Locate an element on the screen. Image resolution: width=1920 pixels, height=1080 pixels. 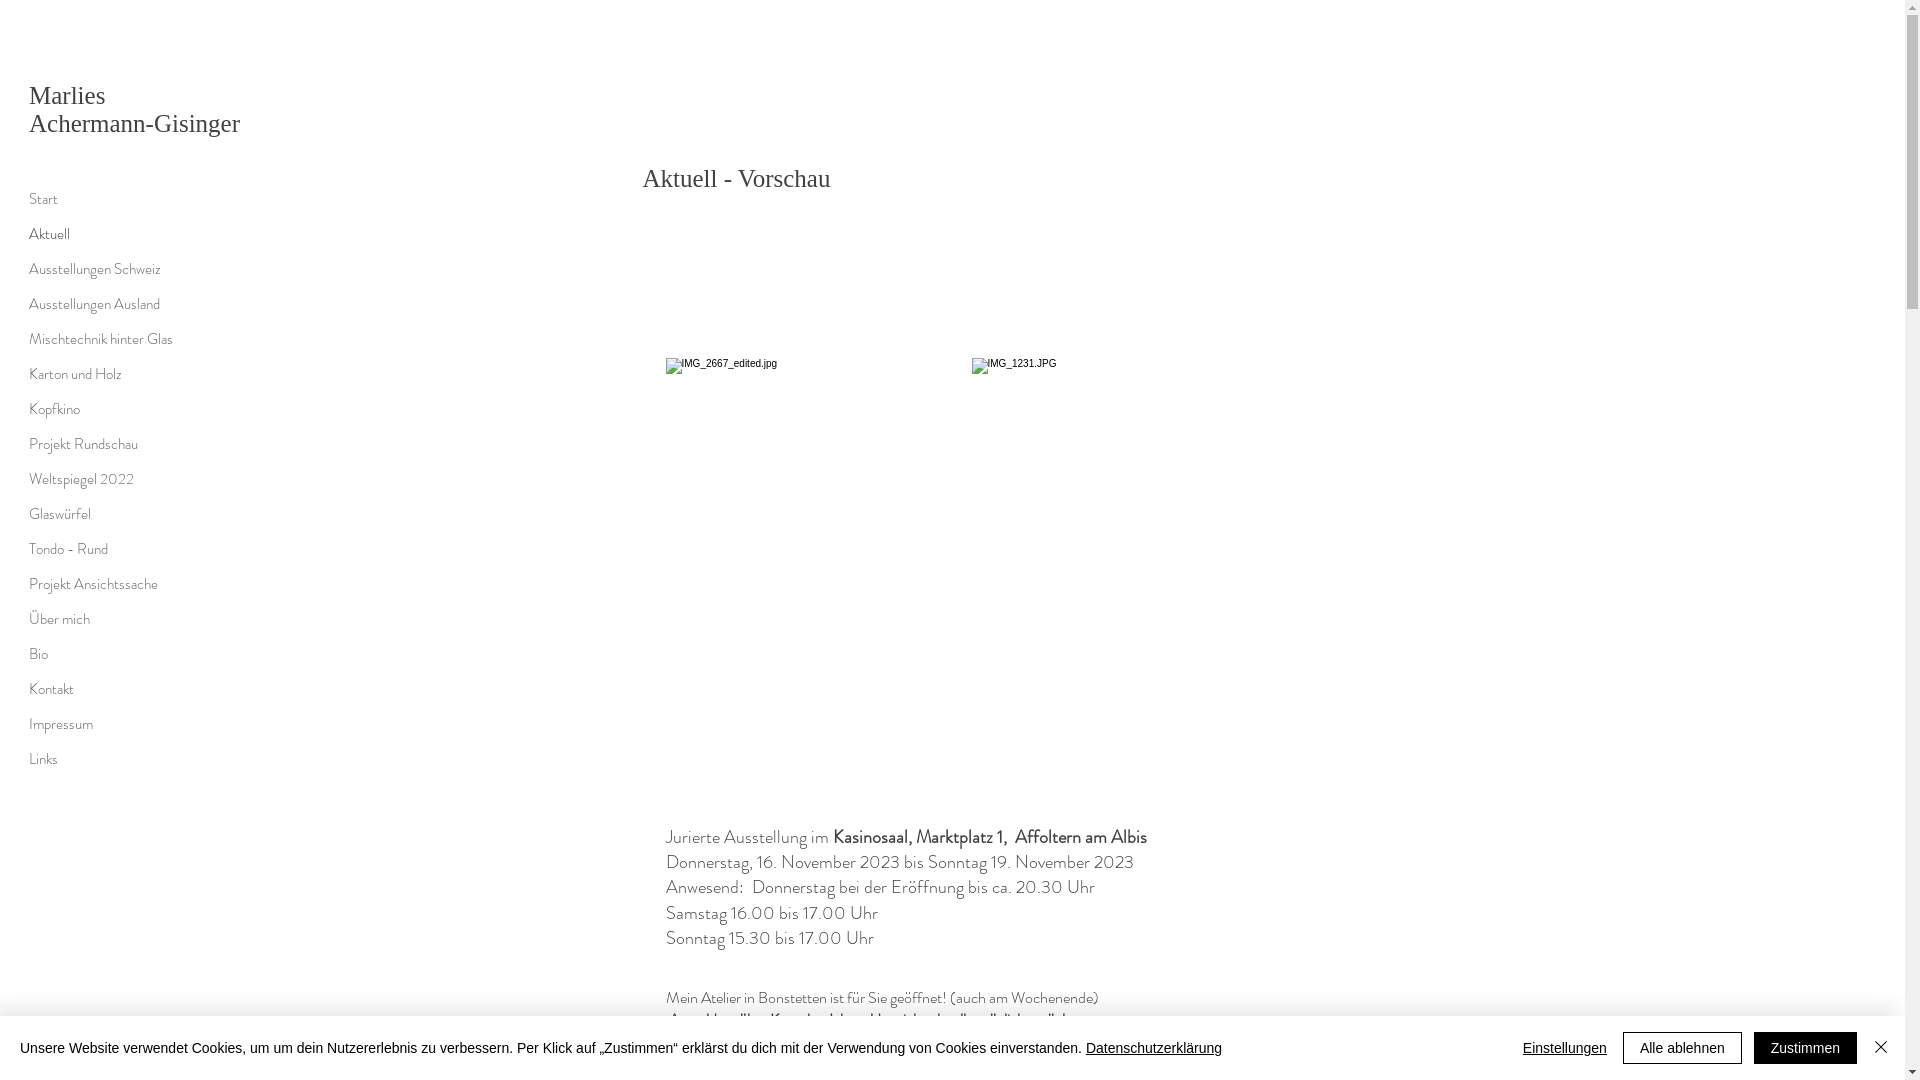
Aktuell is located at coordinates (106, 234).